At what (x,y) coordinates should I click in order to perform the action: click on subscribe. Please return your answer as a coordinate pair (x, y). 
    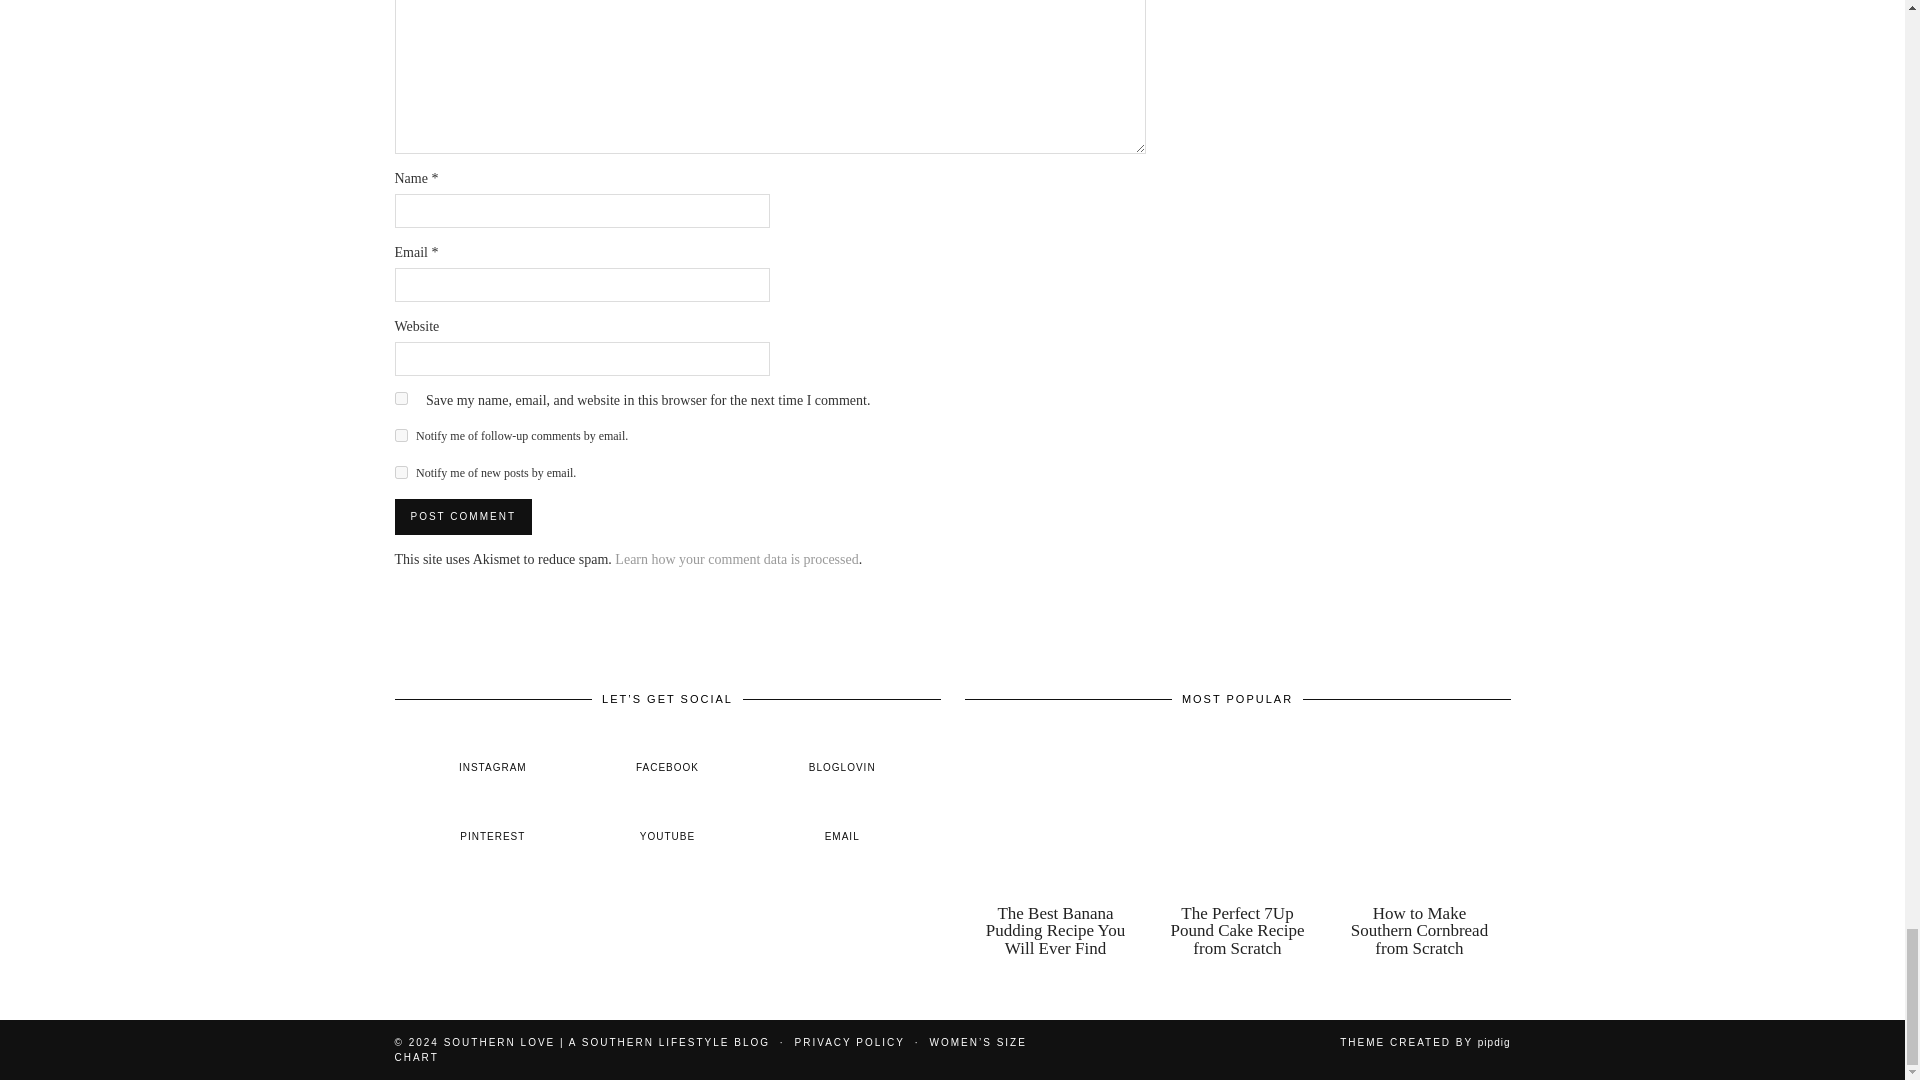
    Looking at the image, I should click on (400, 434).